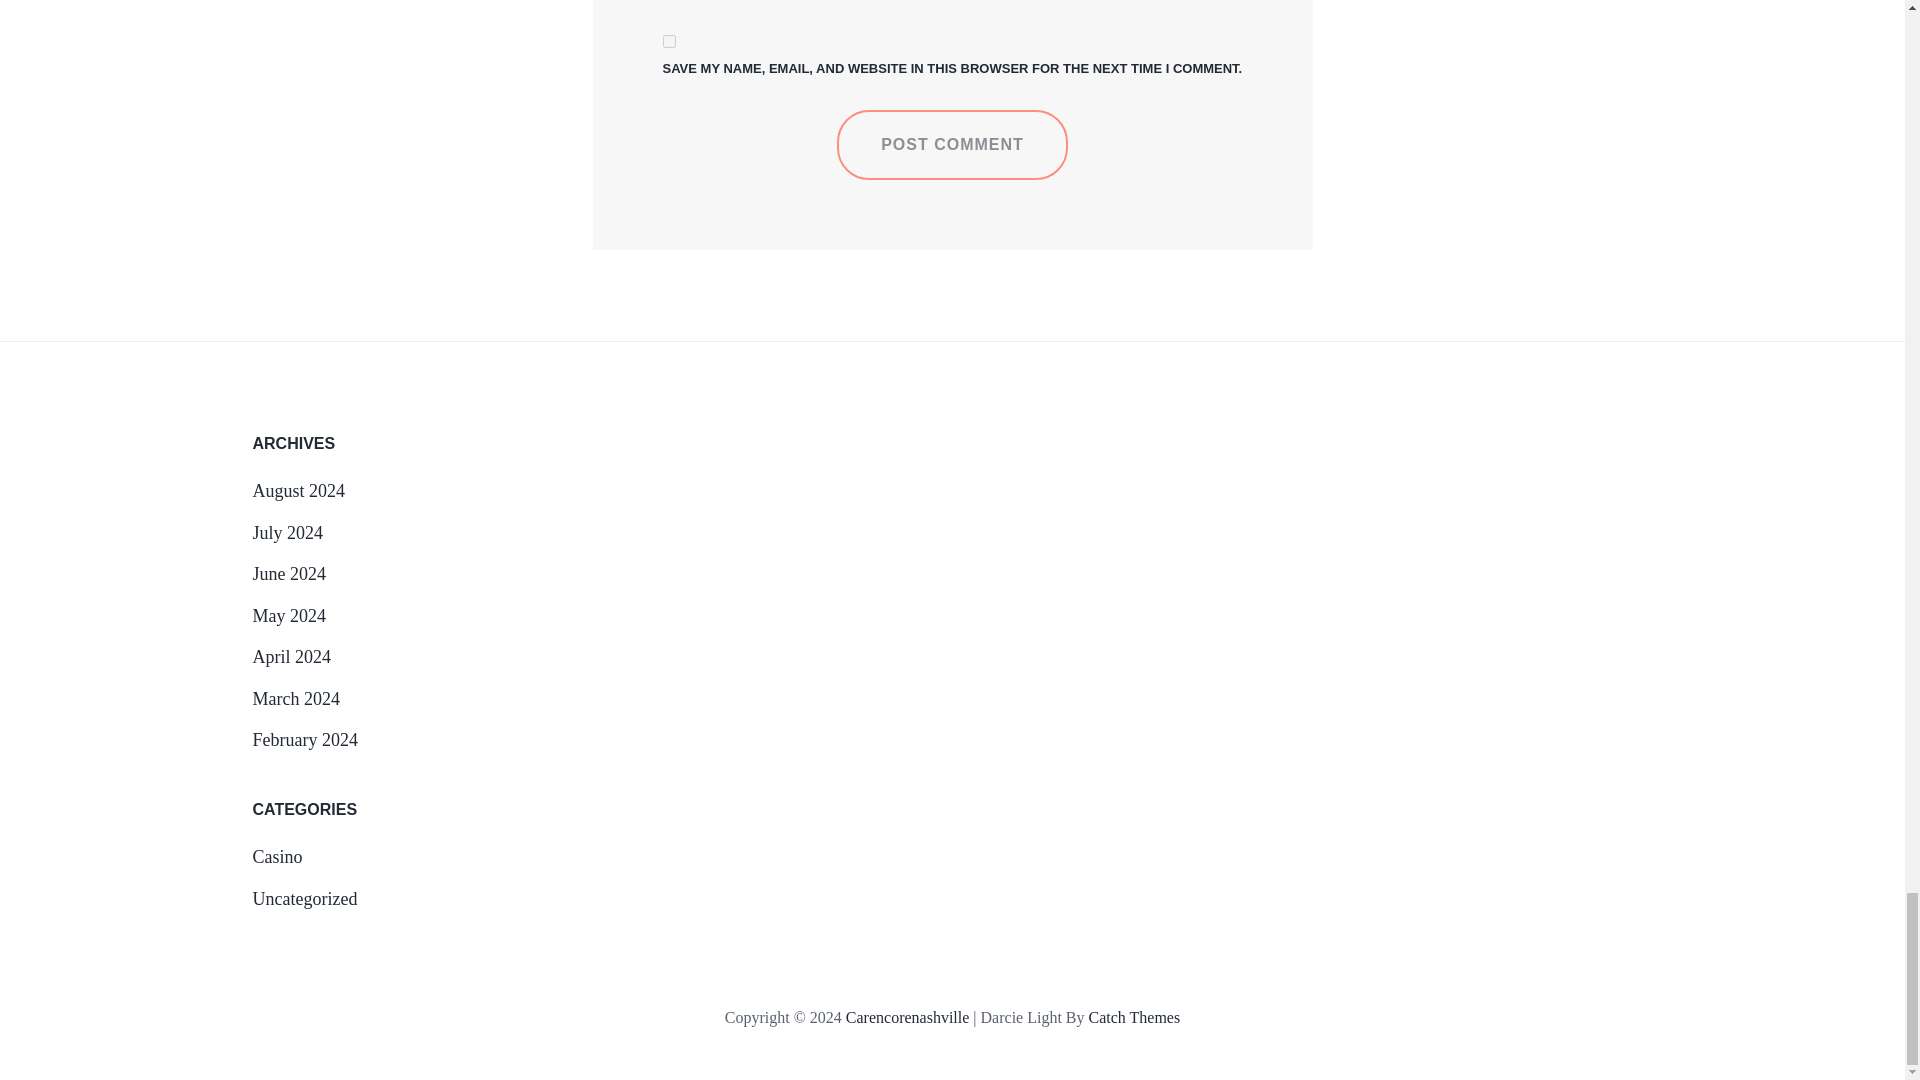 The image size is (1920, 1080). I want to click on May 2024, so click(288, 616).